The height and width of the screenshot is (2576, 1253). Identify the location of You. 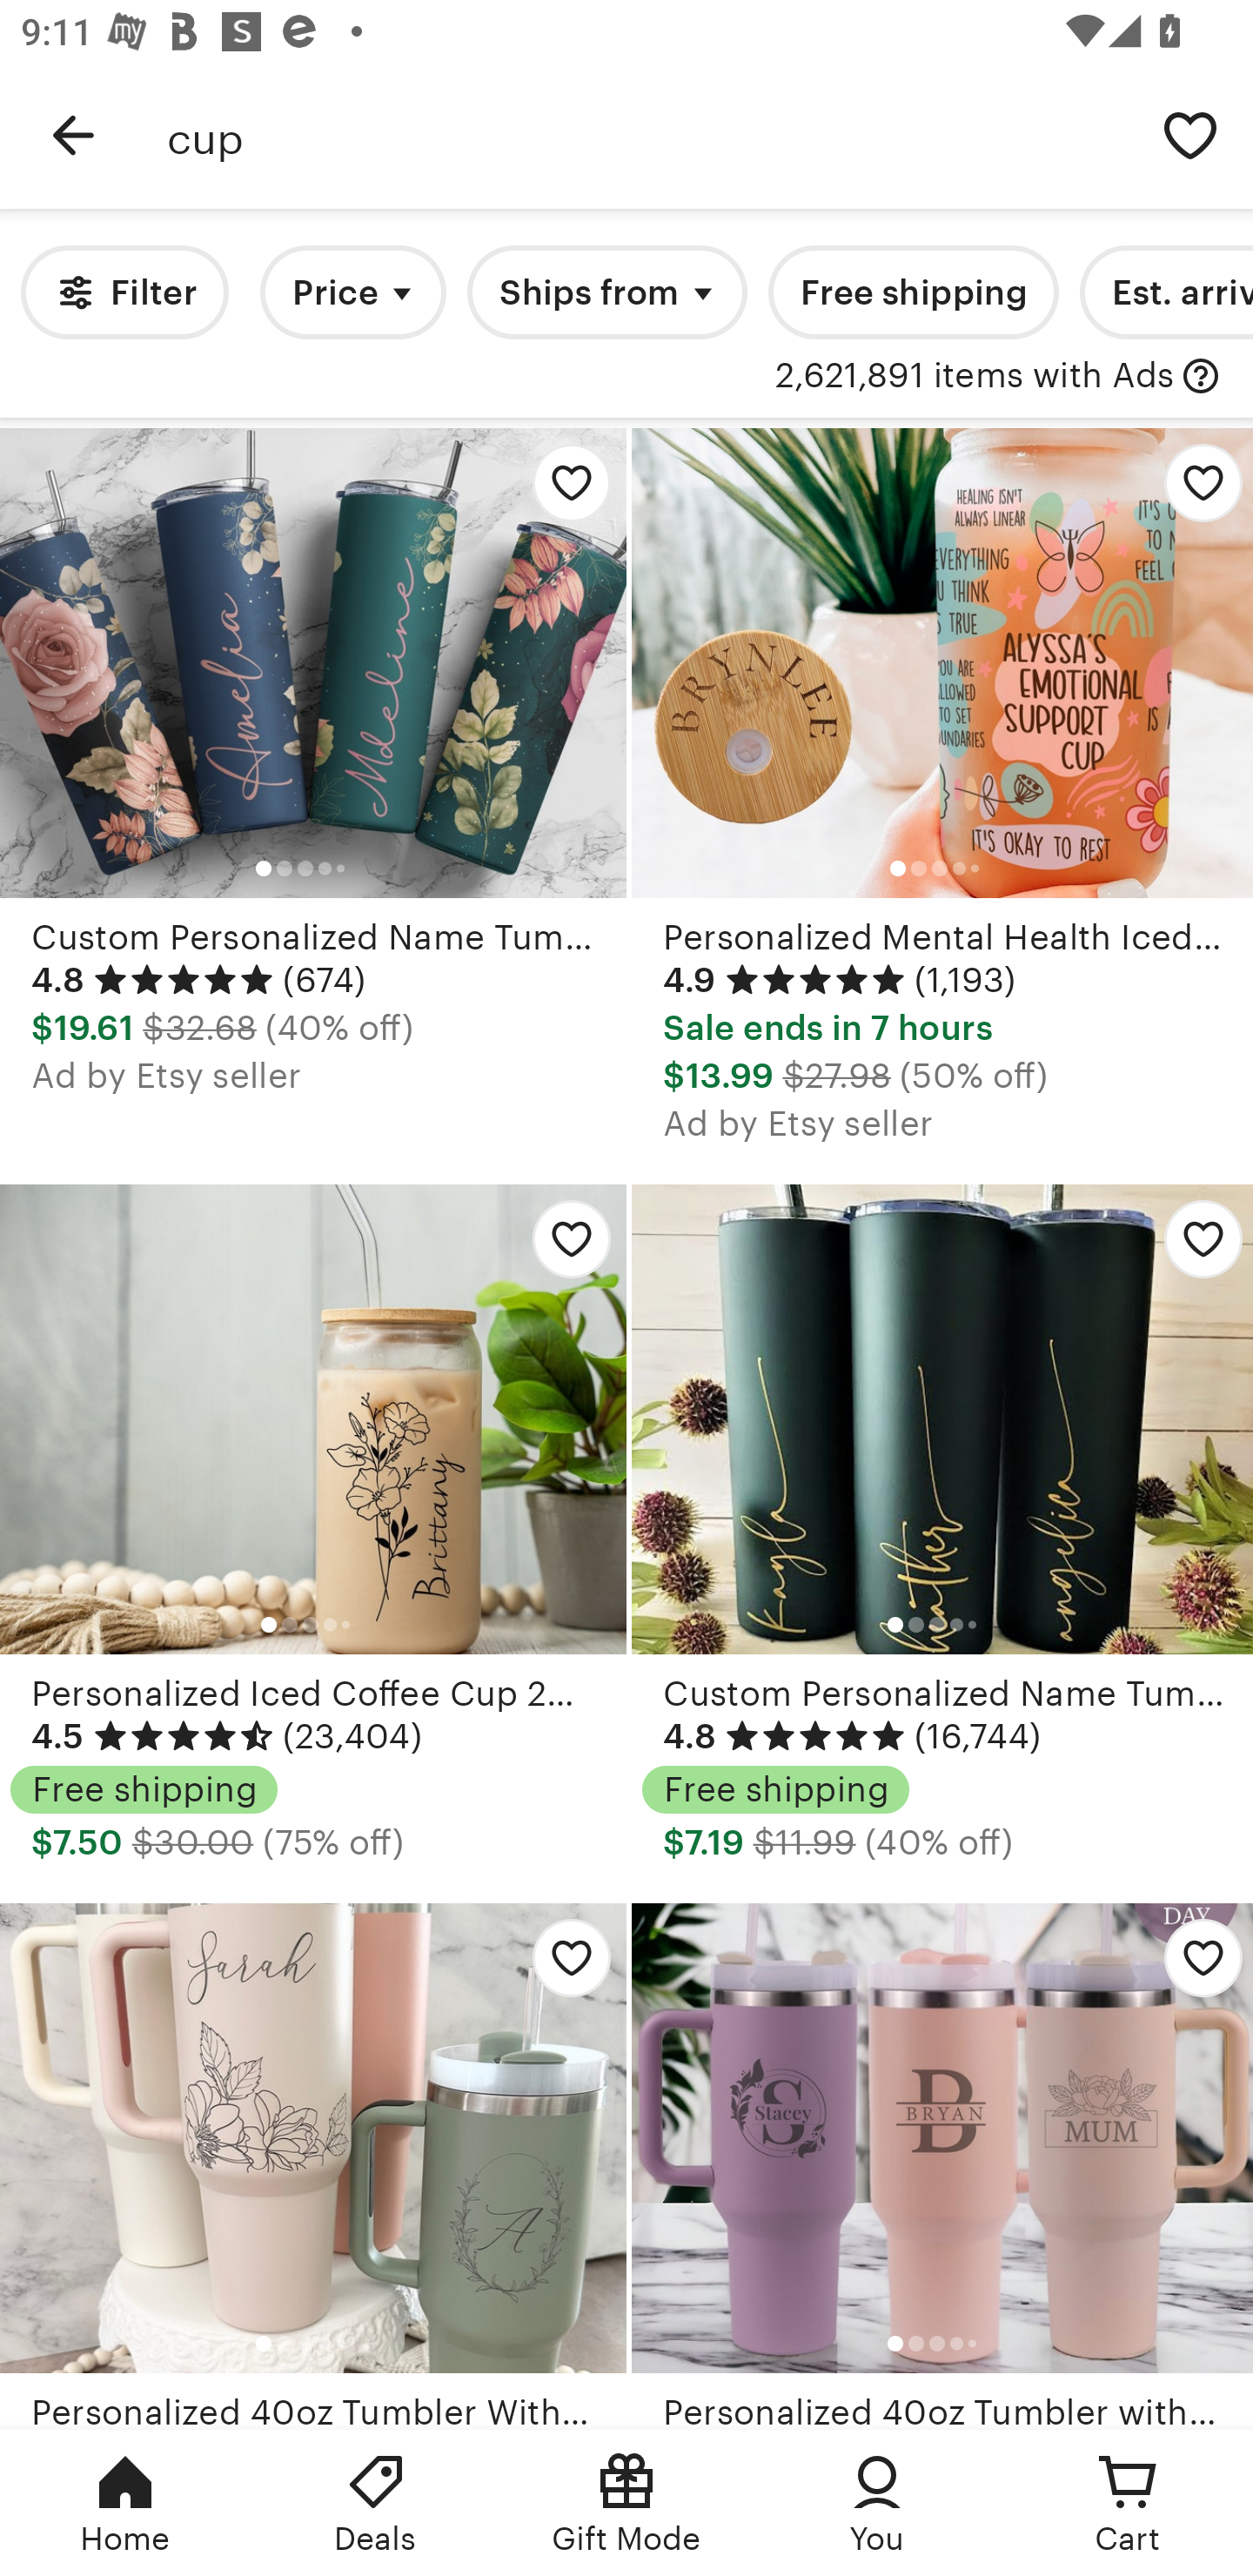
(877, 2503).